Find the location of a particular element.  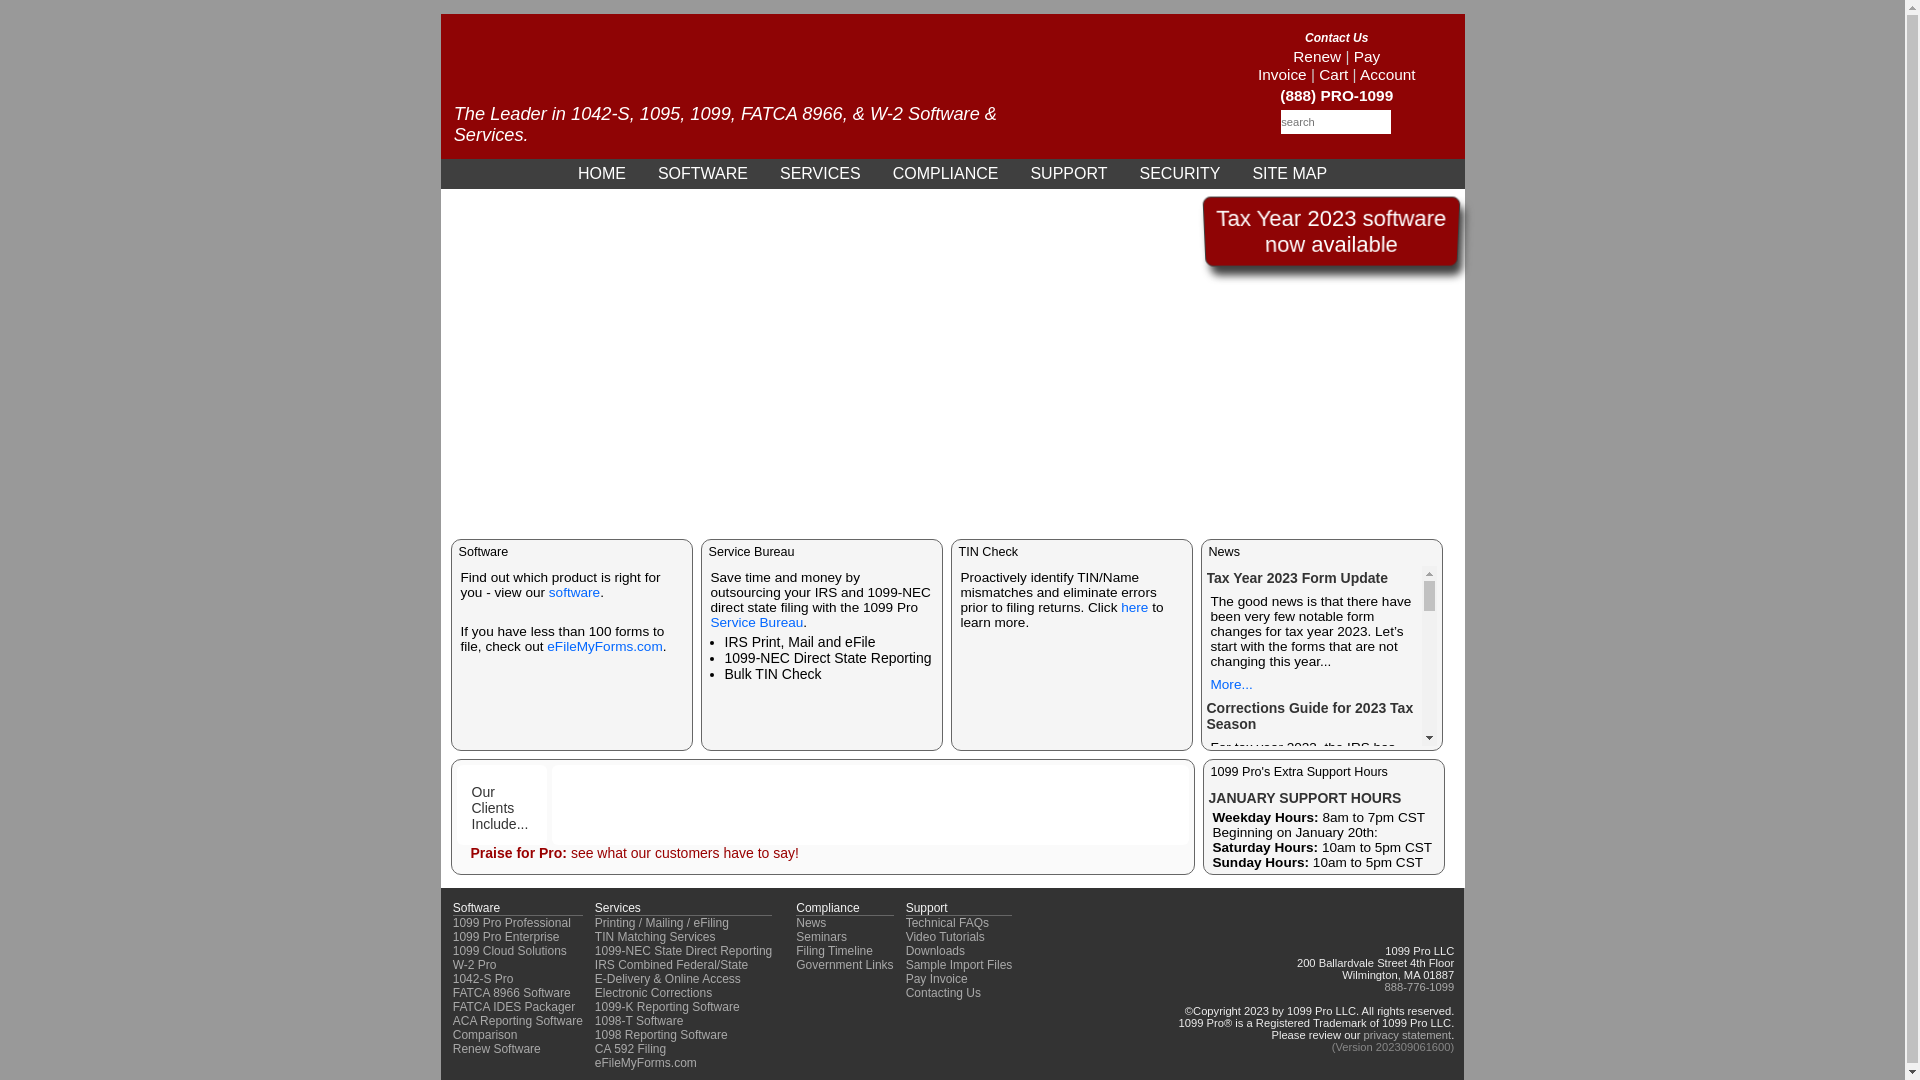

Renew is located at coordinates (1317, 56).